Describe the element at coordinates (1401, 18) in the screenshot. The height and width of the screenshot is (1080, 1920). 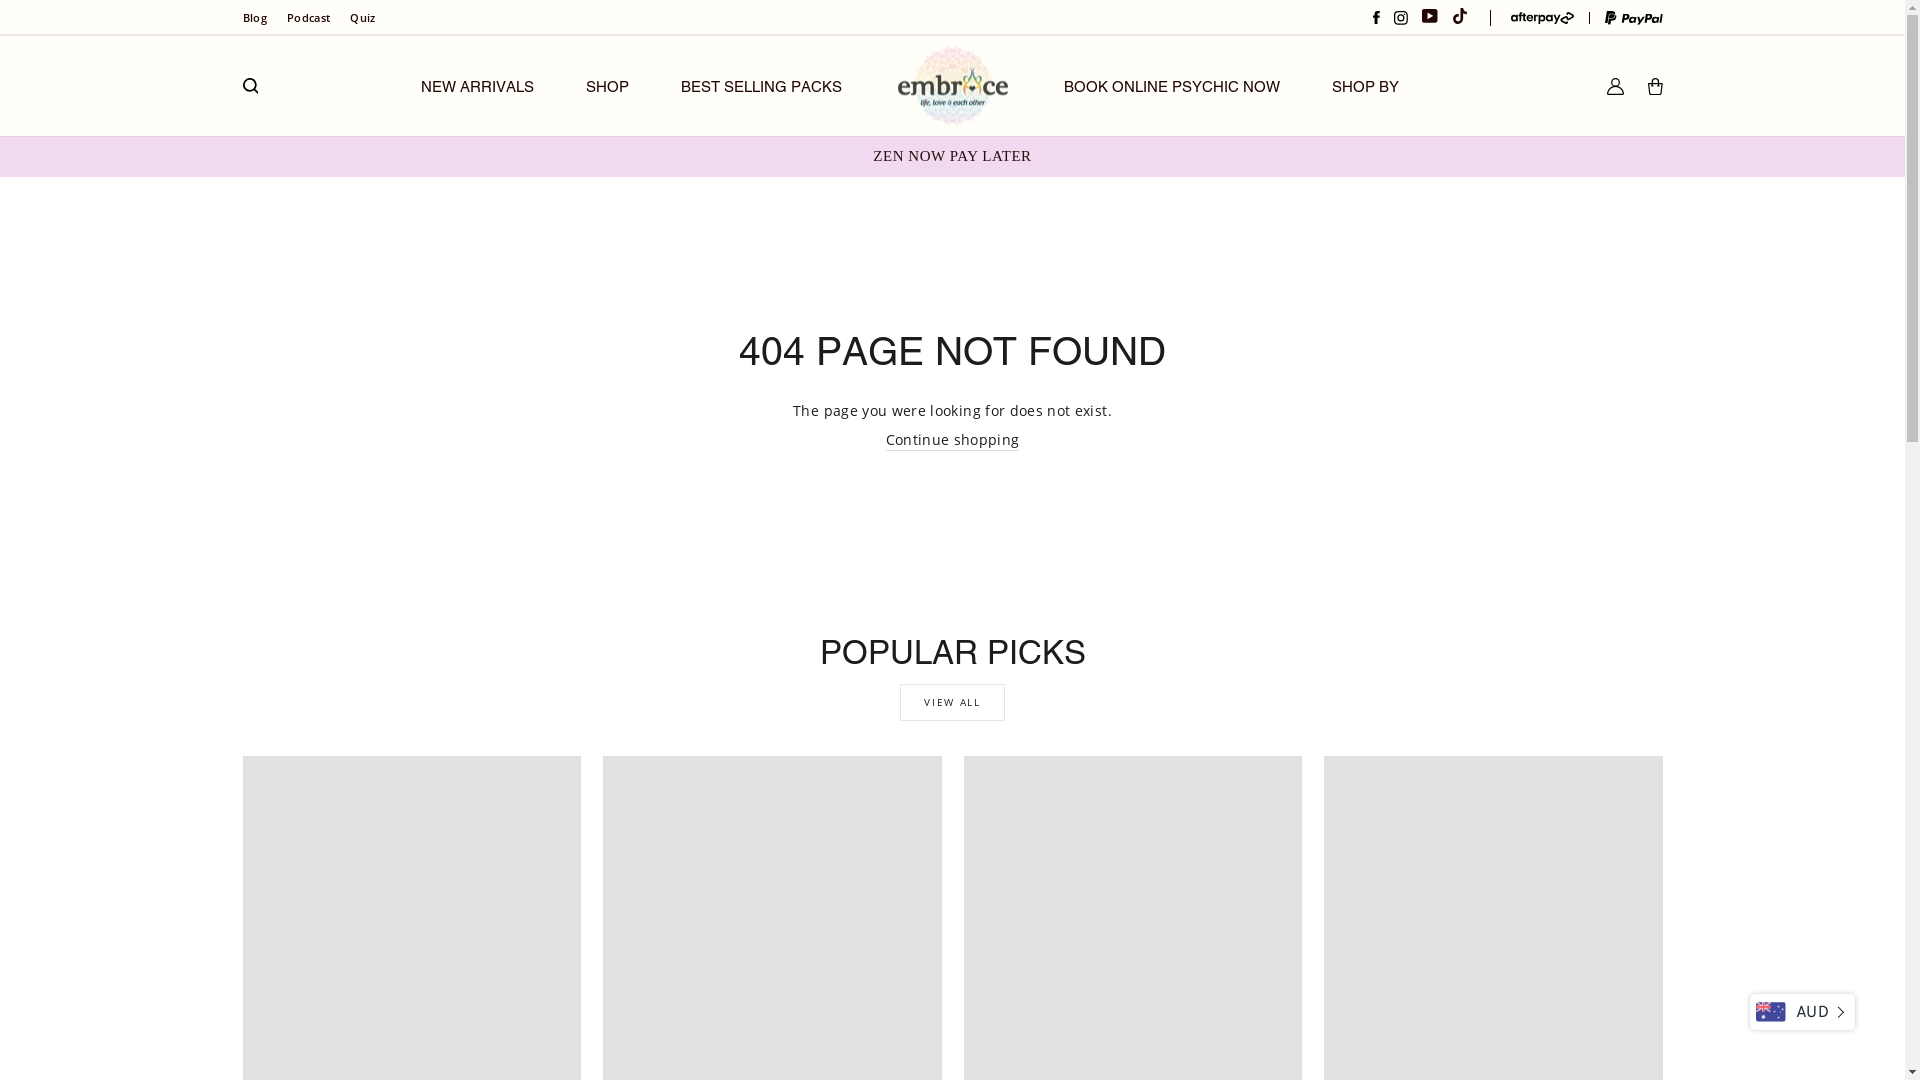
I see `Instagram` at that location.